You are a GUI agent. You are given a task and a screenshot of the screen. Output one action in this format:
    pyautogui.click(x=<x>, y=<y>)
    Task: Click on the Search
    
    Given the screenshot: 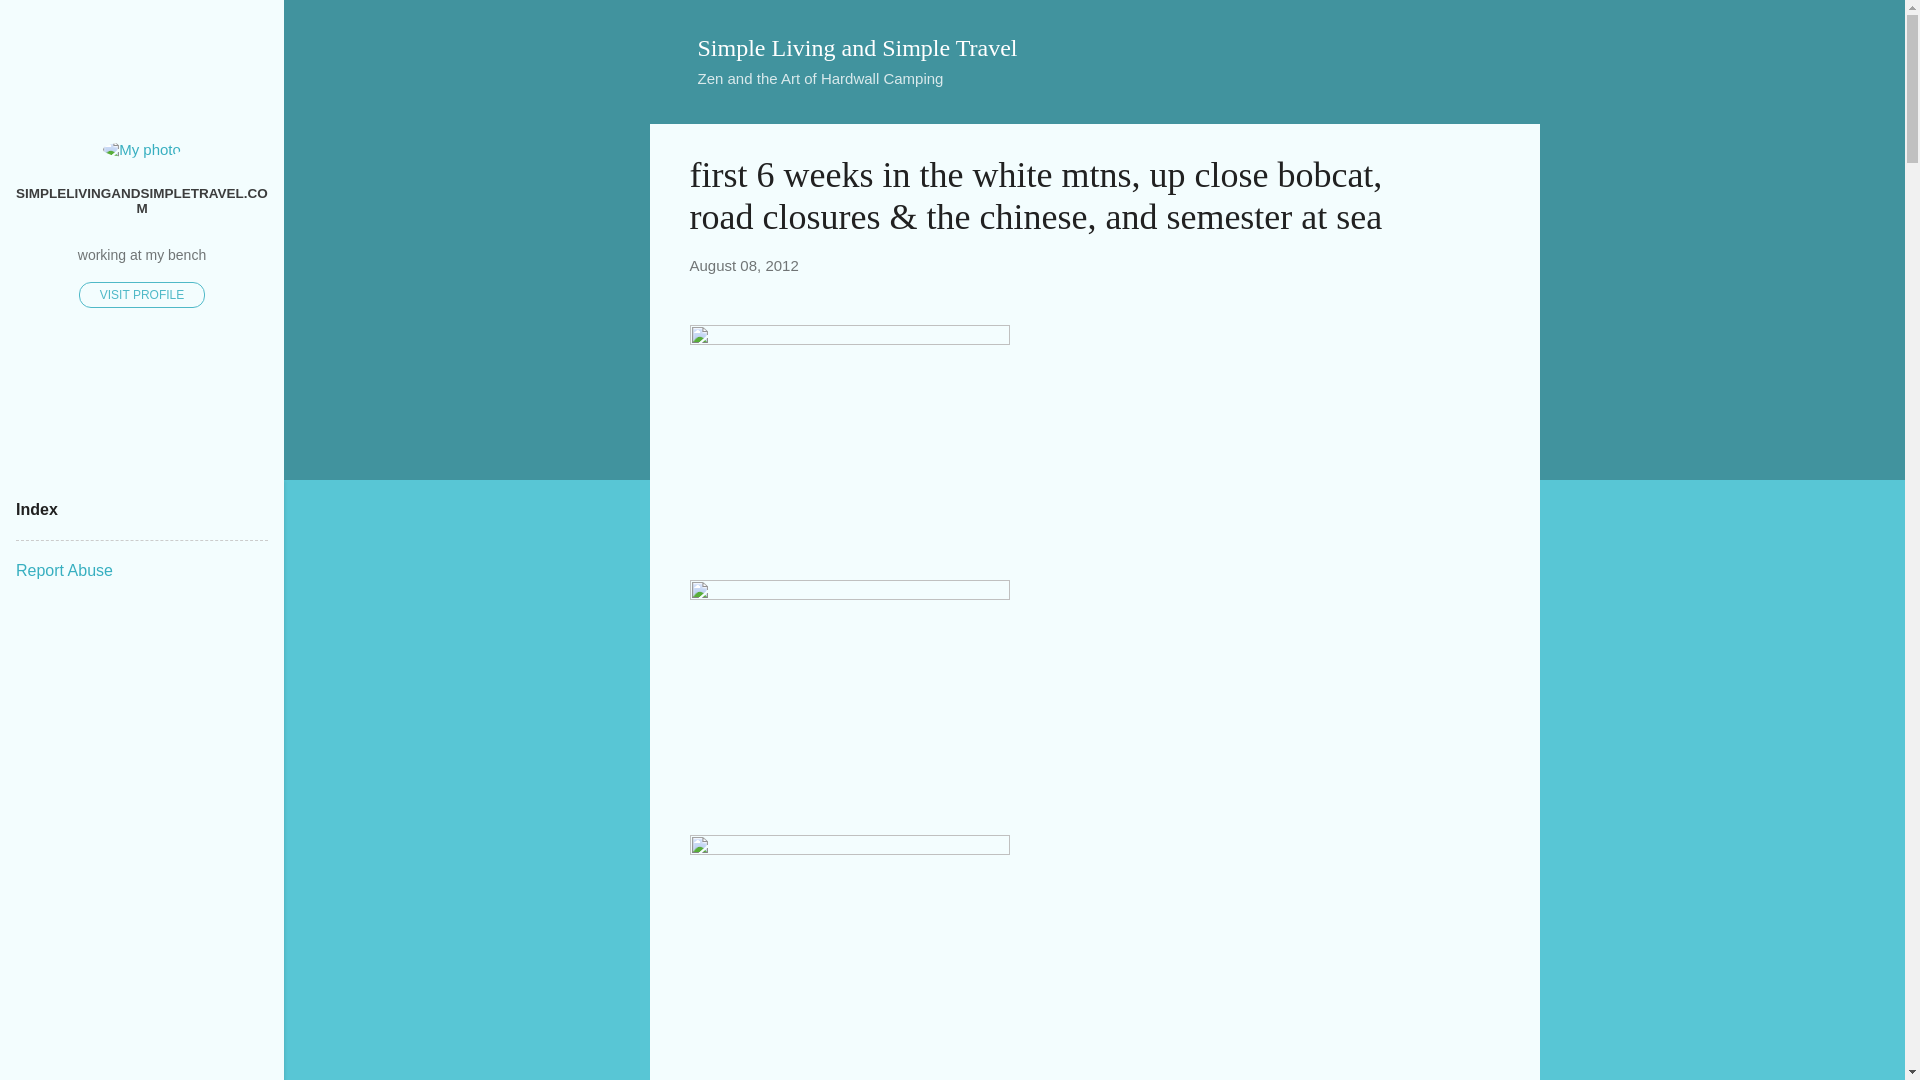 What is the action you would take?
    pyautogui.click(x=39, y=24)
    